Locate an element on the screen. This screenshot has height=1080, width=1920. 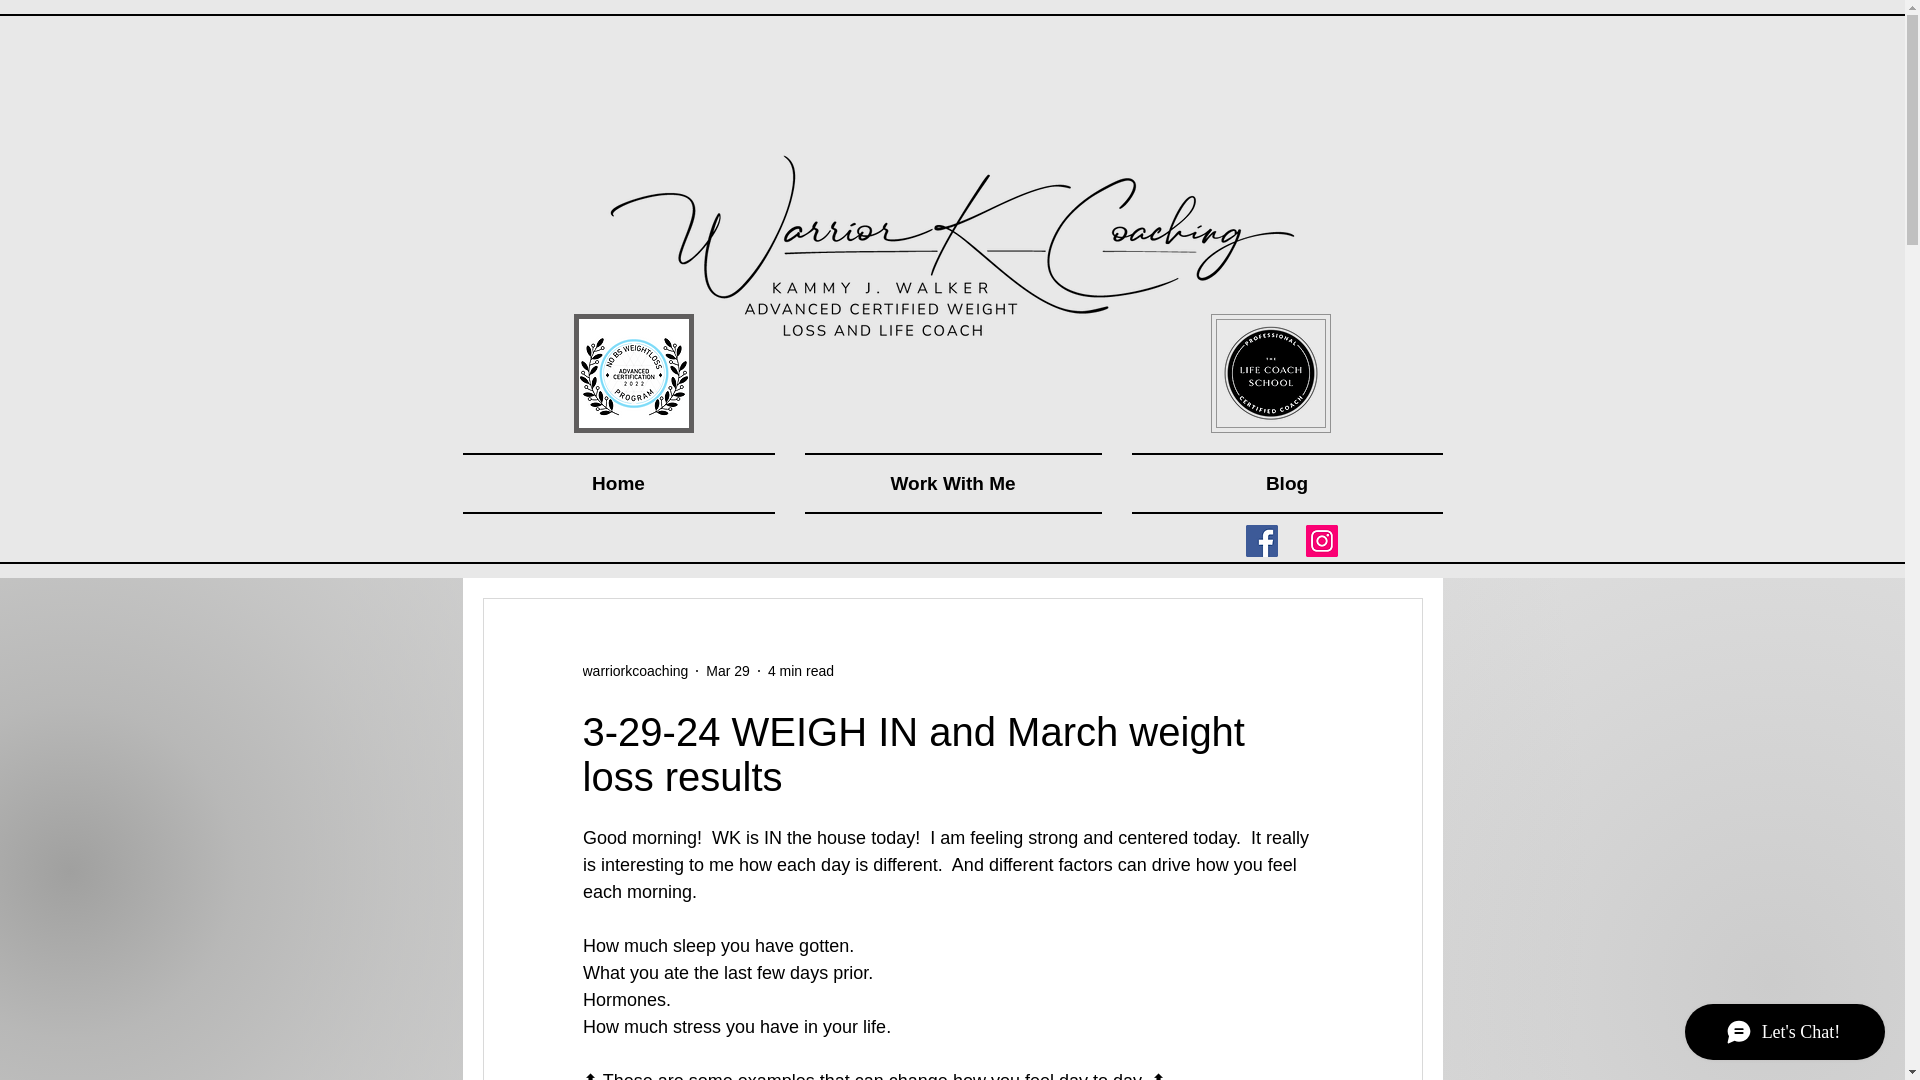
Home is located at coordinates (626, 483).